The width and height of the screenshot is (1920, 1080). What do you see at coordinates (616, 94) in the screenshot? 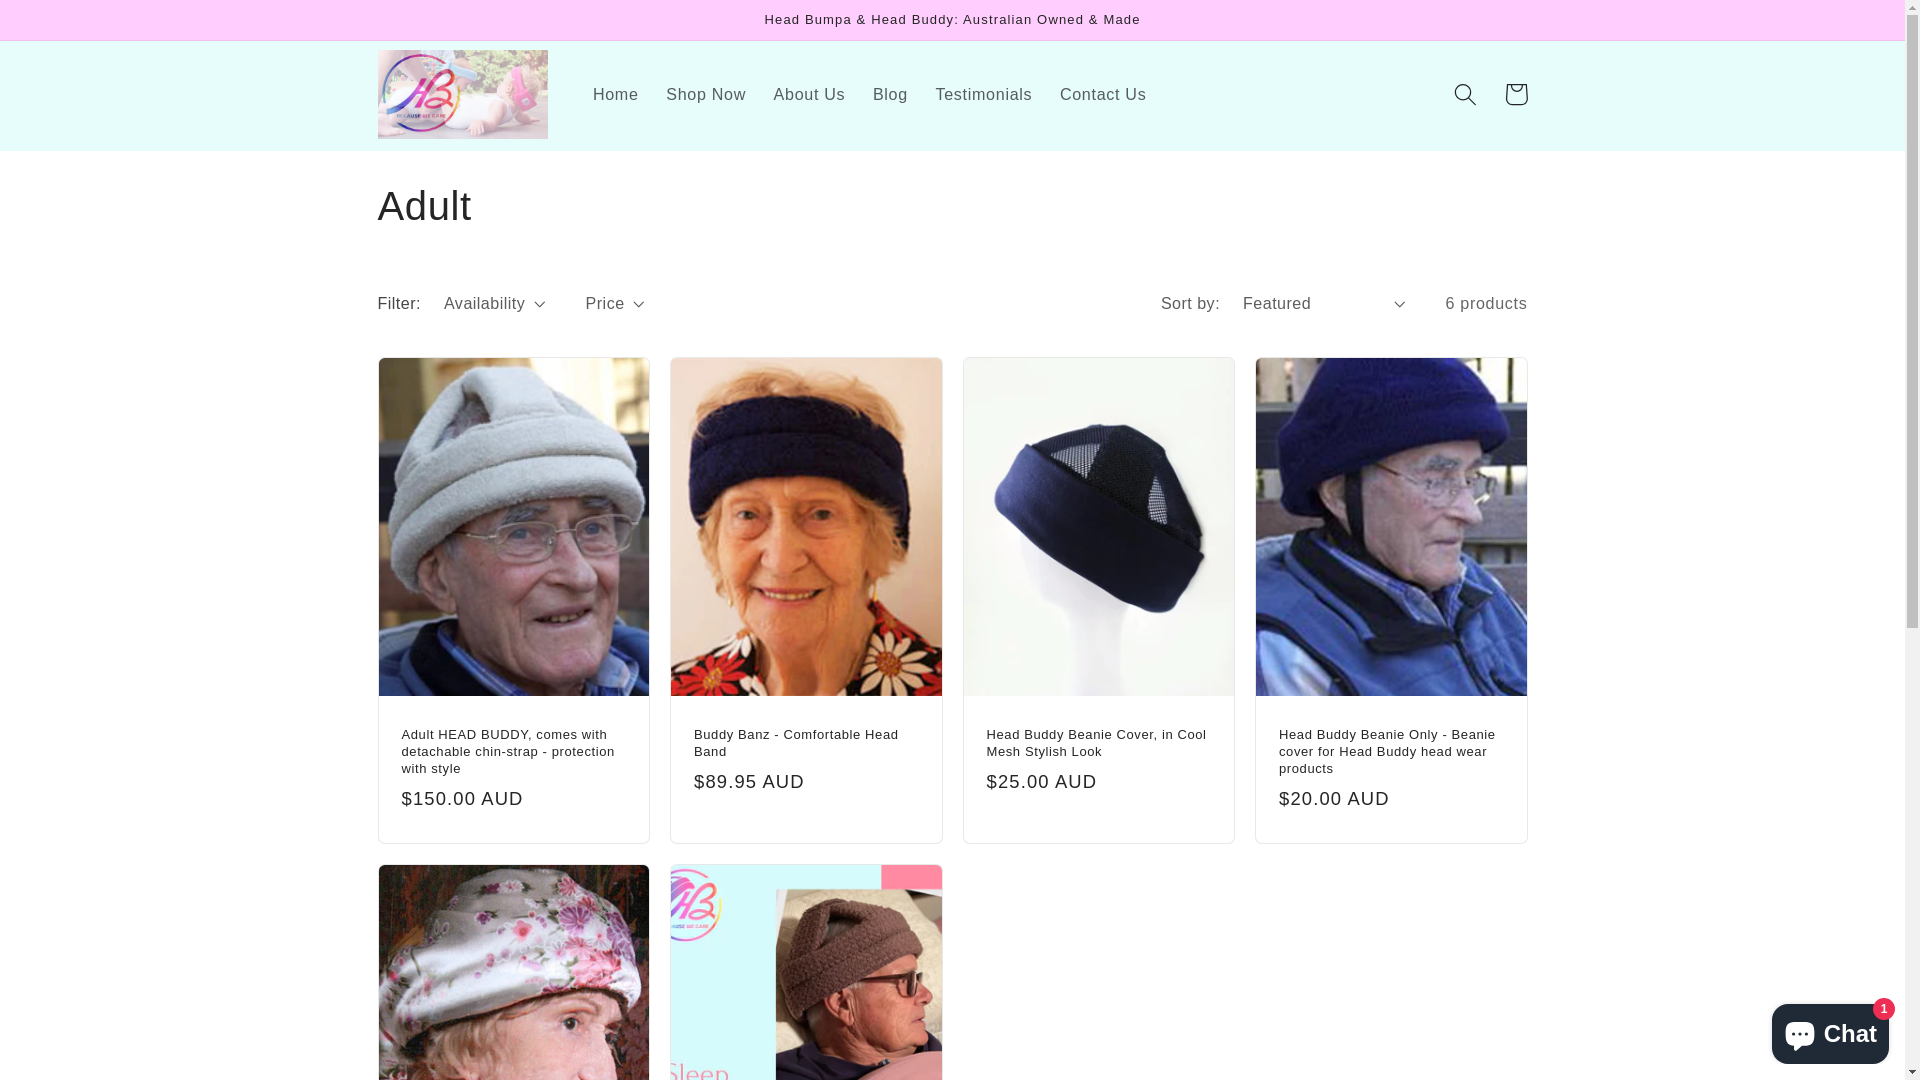
I see `Home` at bounding box center [616, 94].